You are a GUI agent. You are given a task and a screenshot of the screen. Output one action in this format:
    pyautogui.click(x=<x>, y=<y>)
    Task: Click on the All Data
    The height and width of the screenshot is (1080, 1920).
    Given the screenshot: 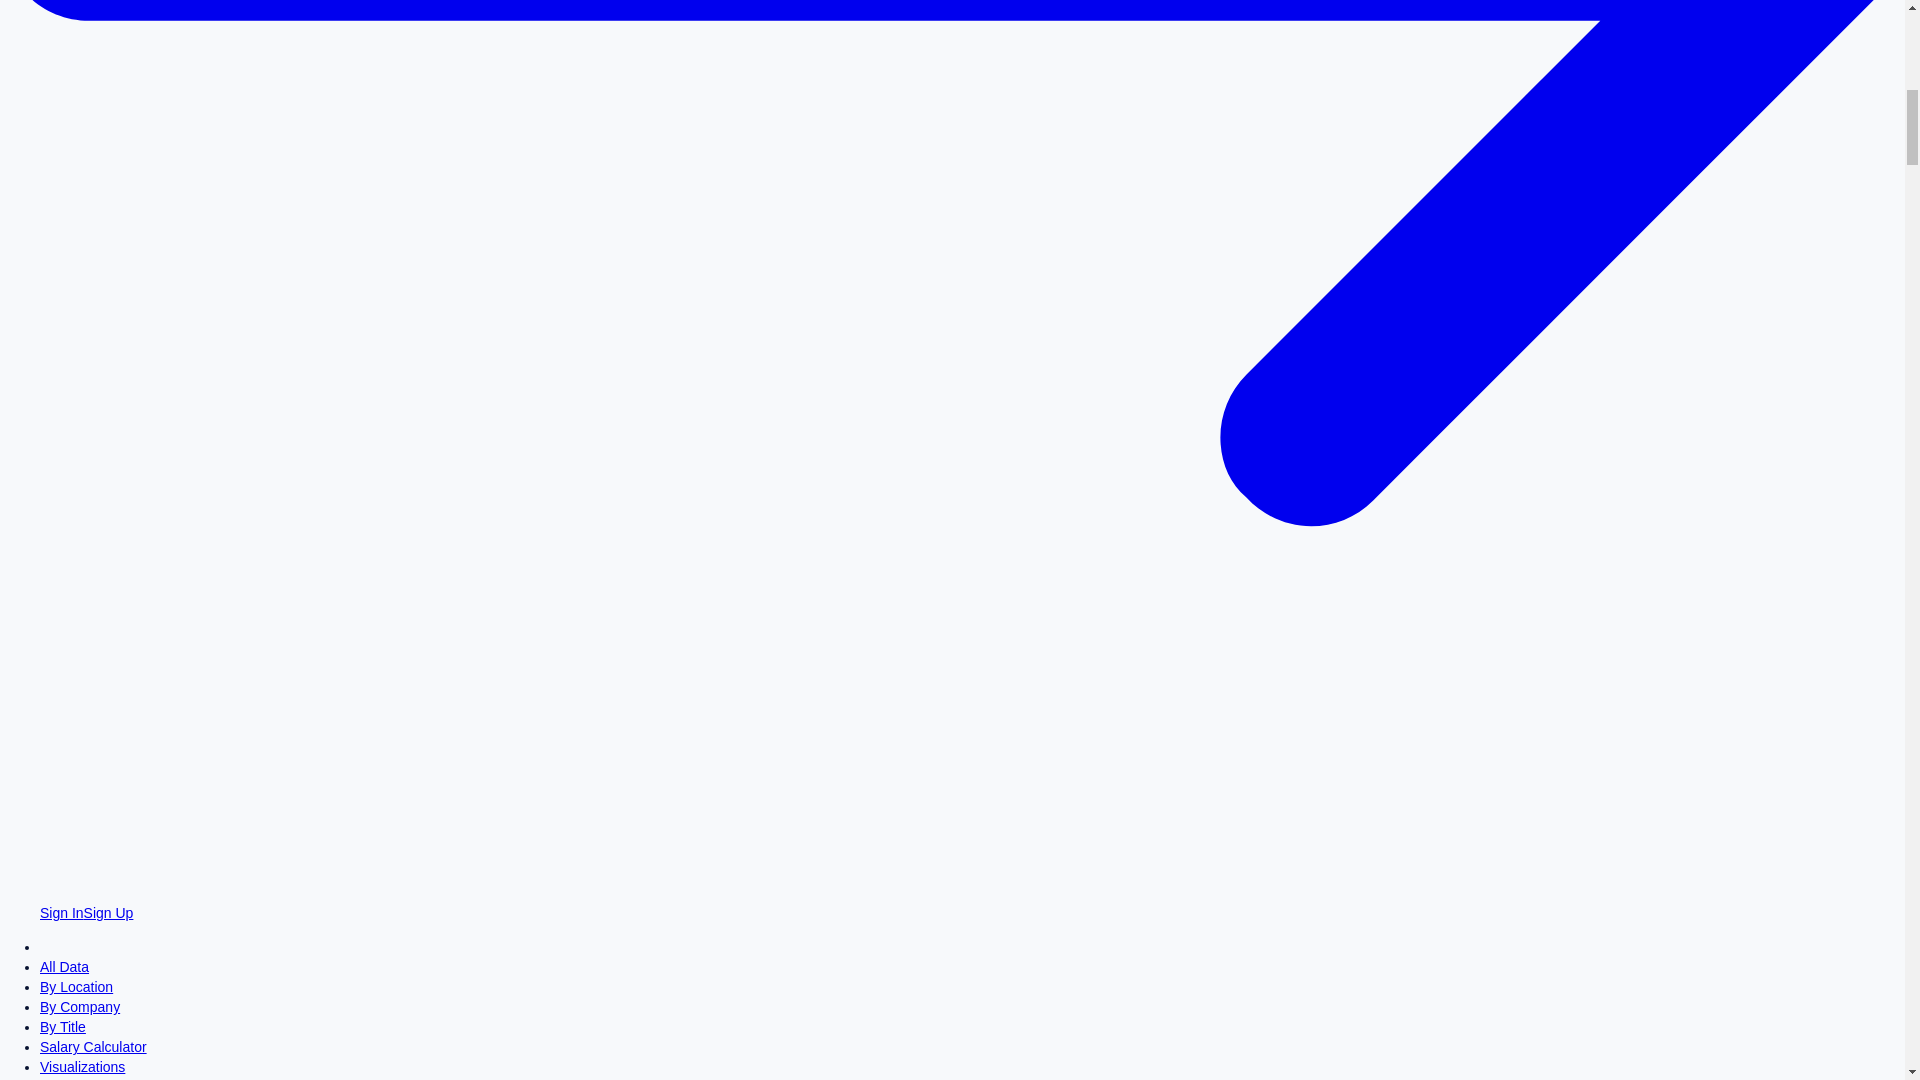 What is the action you would take?
    pyautogui.click(x=64, y=967)
    